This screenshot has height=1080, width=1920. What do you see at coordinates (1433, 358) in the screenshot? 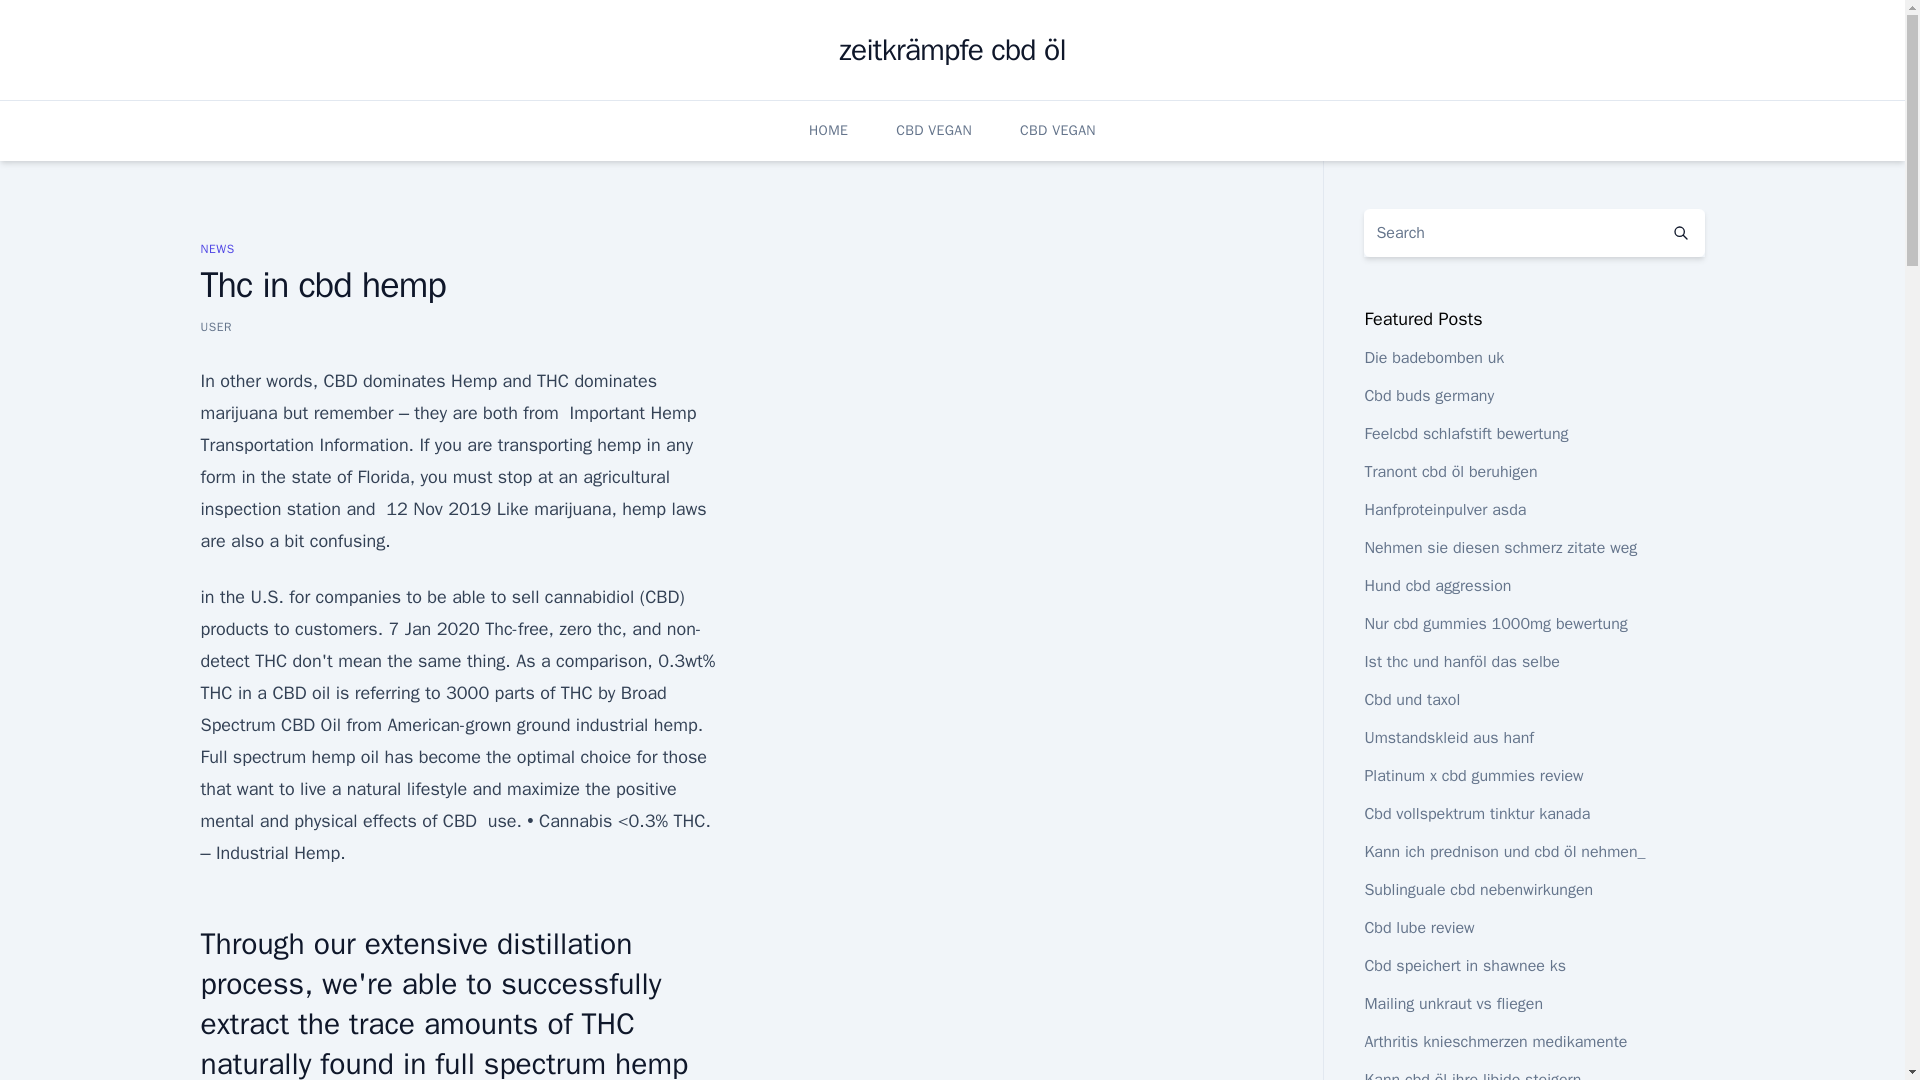
I see `Die badebomben uk` at bounding box center [1433, 358].